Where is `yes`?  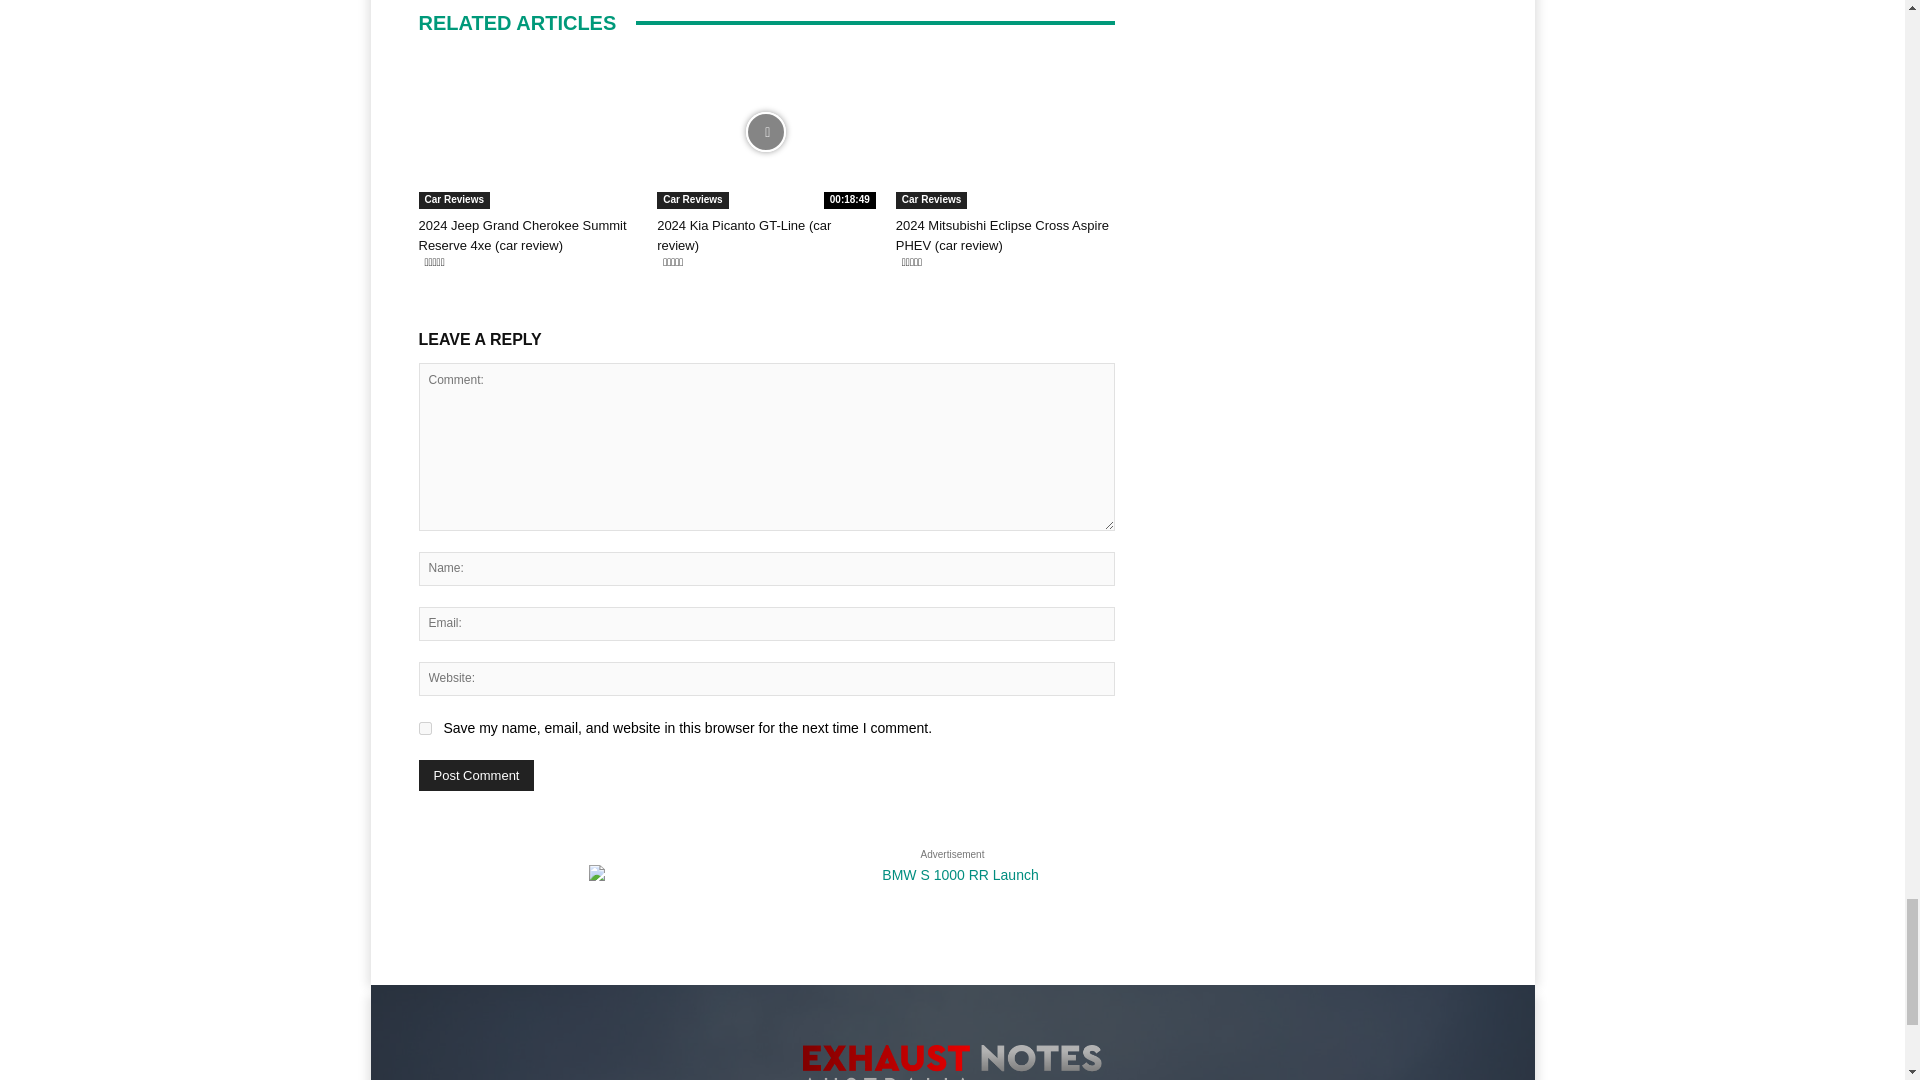 yes is located at coordinates (424, 728).